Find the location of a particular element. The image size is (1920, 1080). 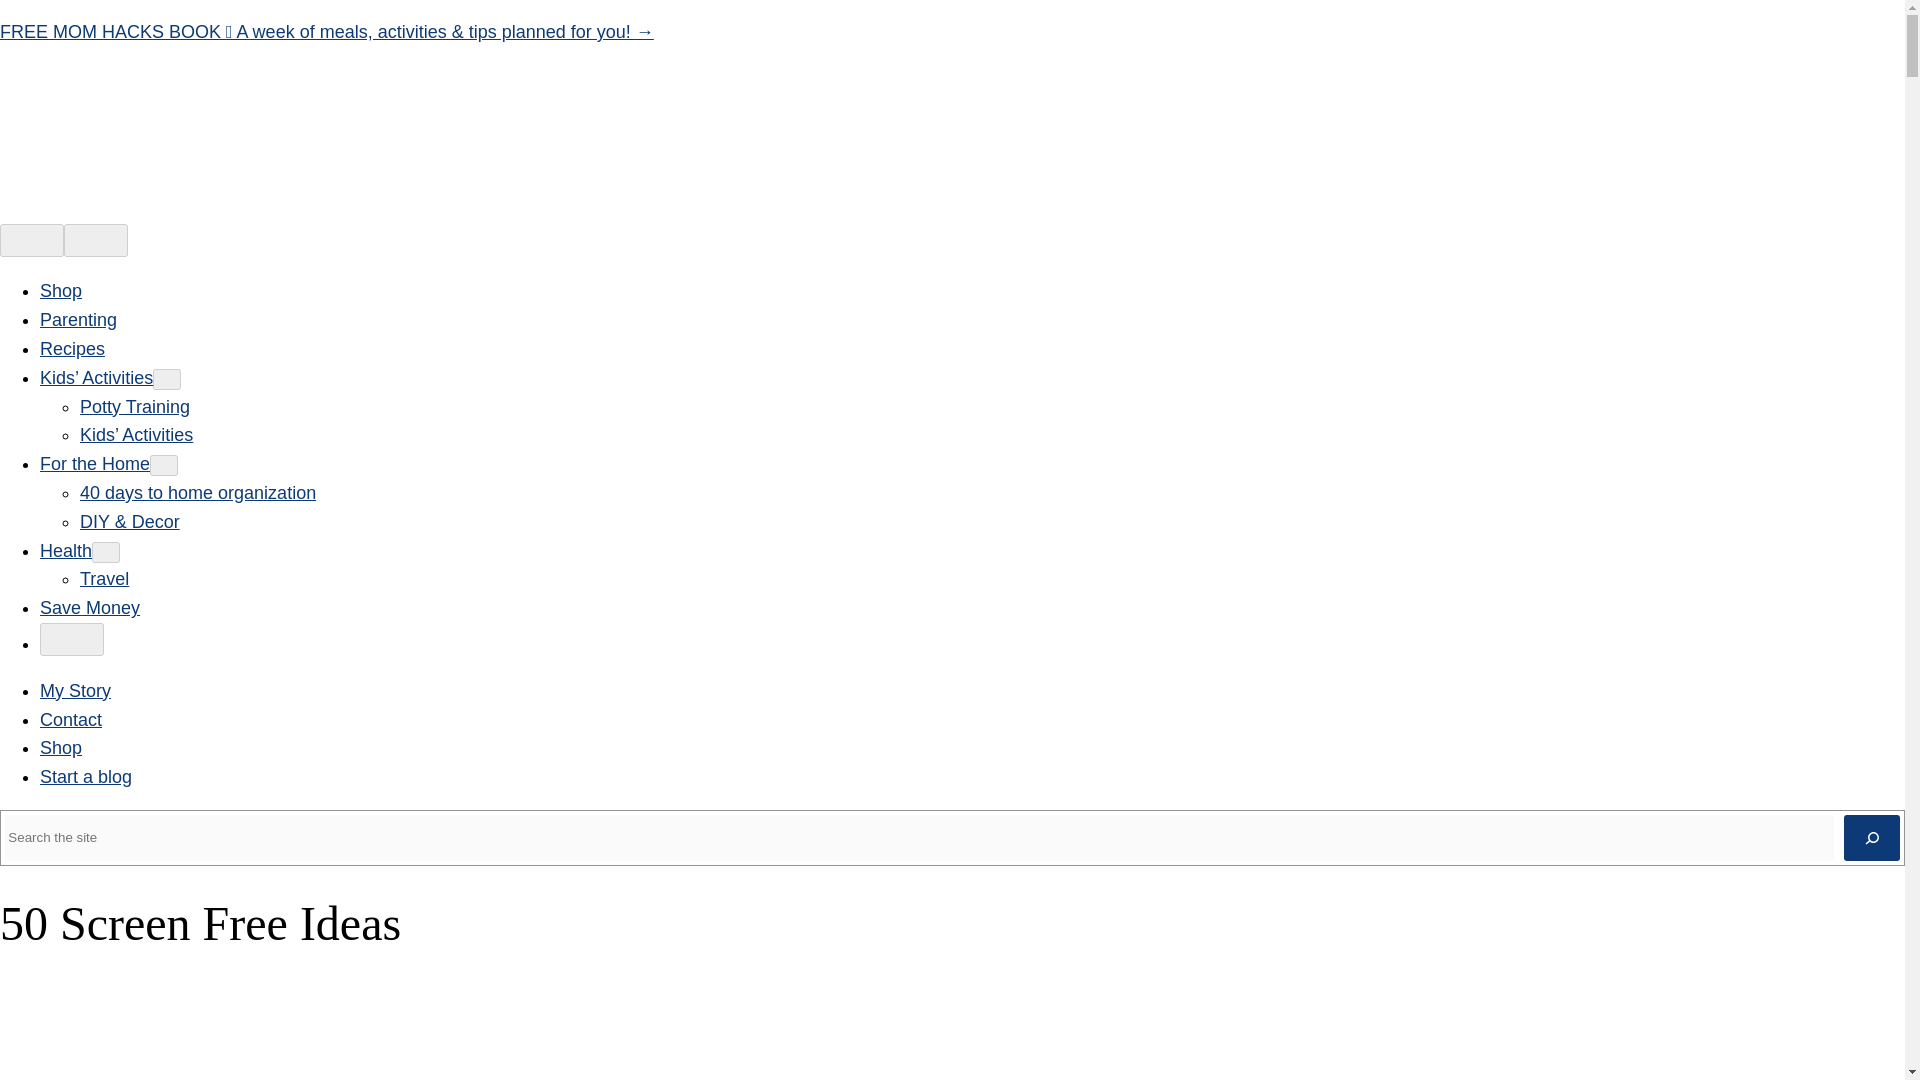

Start a blog is located at coordinates (86, 776).